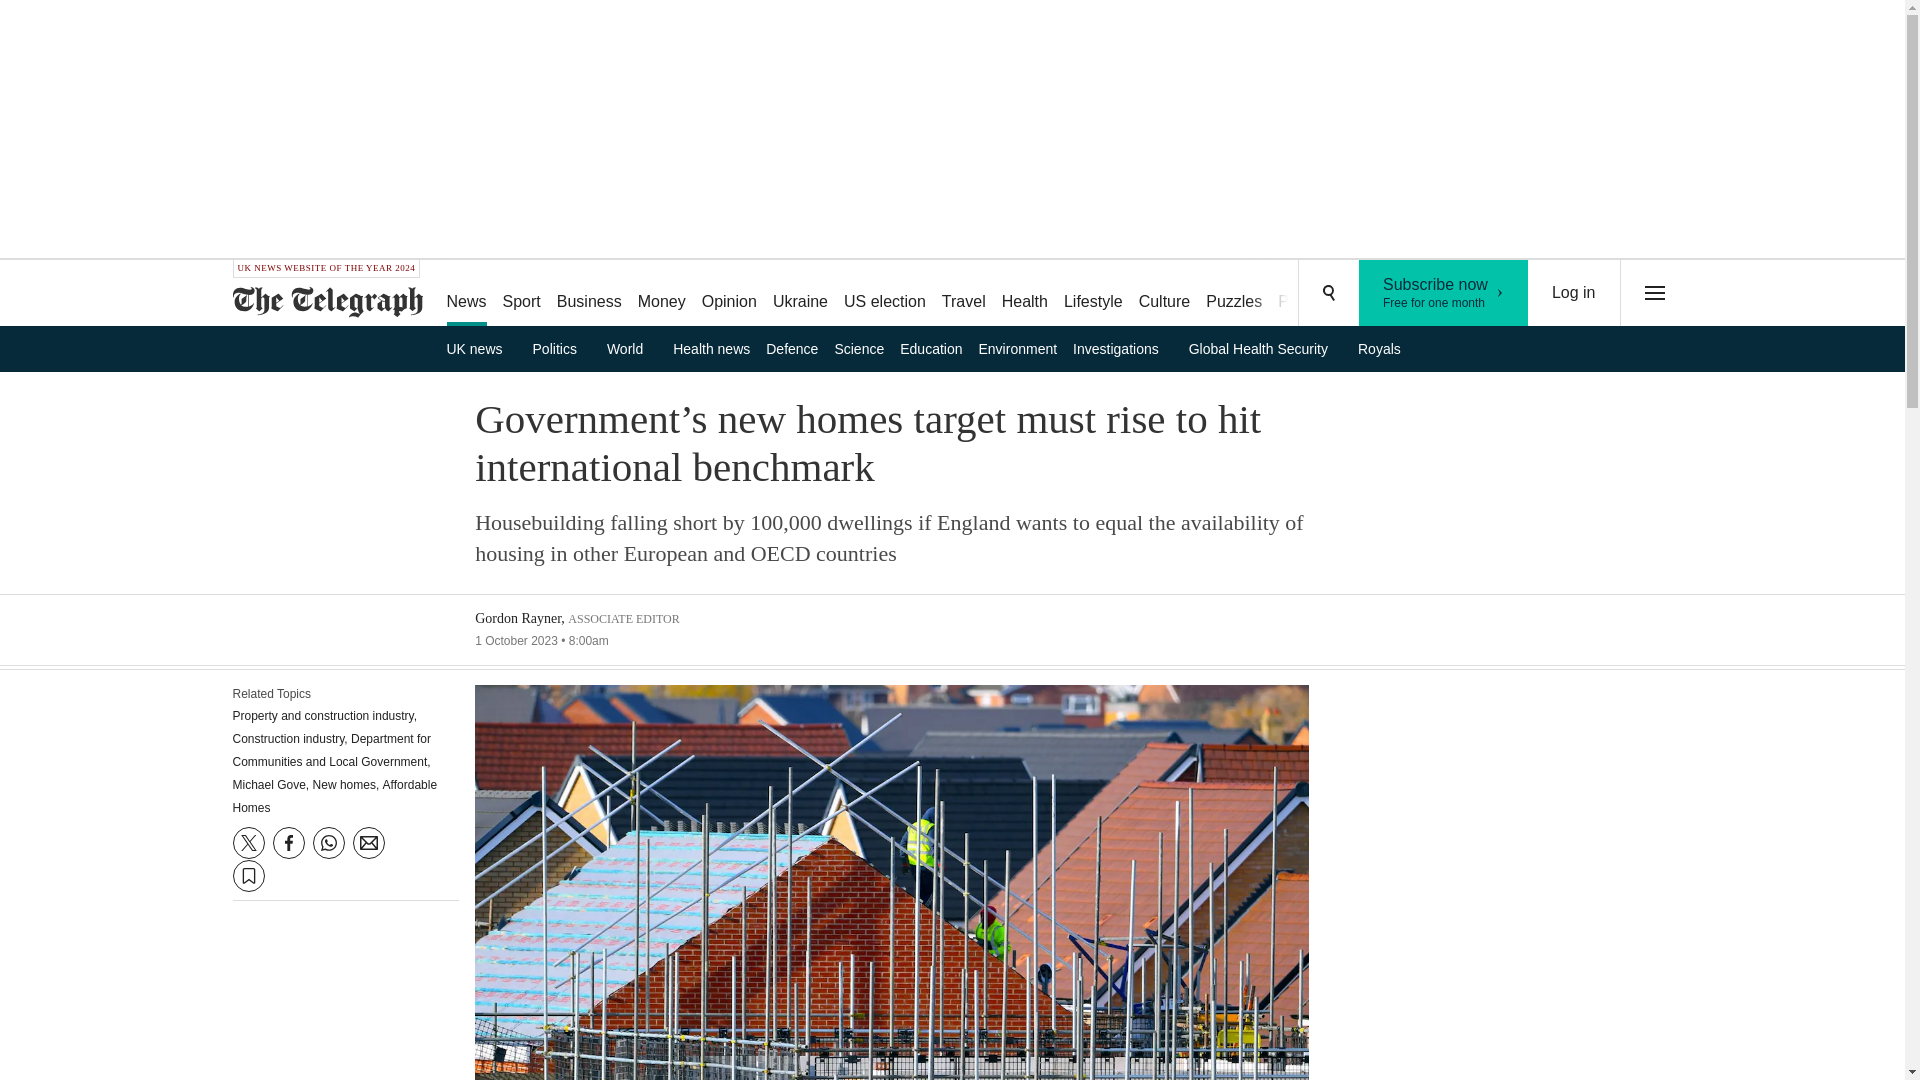 Image resolution: width=1920 pixels, height=1080 pixels. I want to click on Puzzles, so click(1234, 294).